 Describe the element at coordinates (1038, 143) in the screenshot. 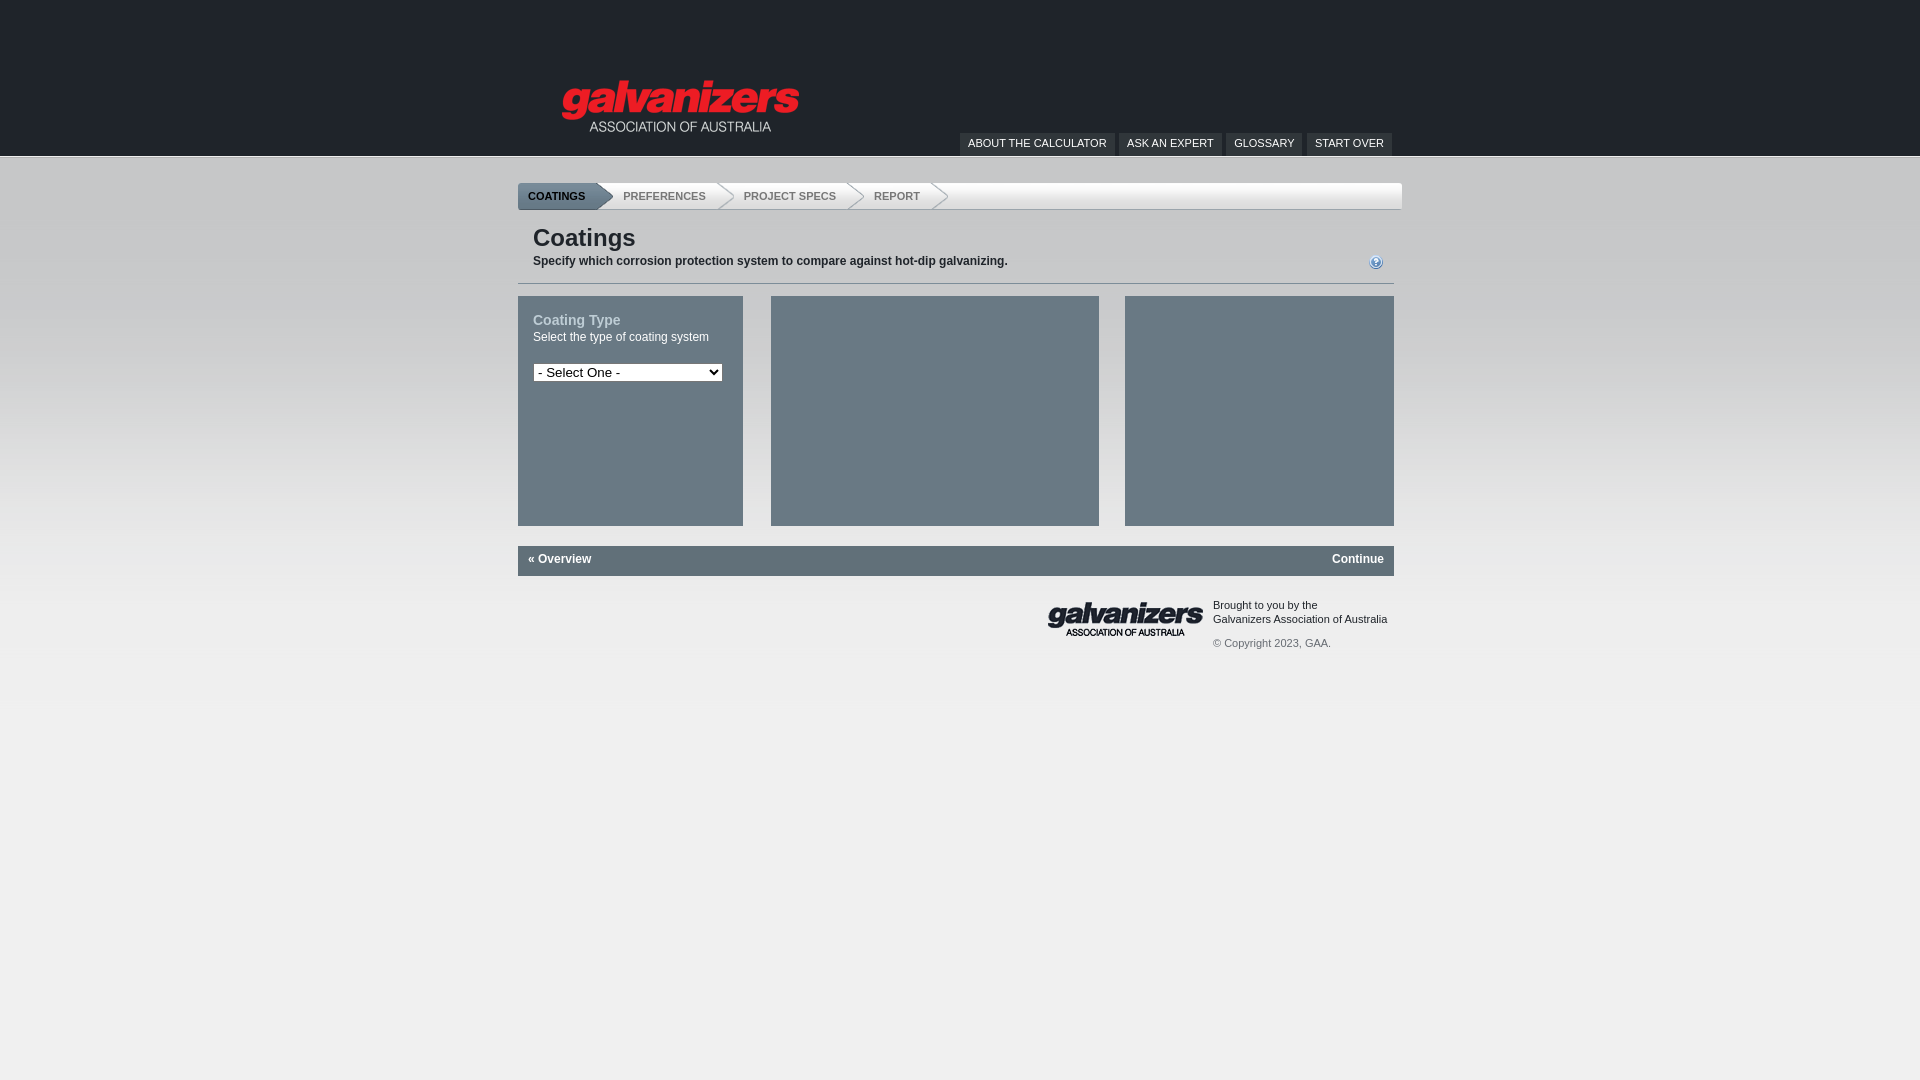

I see `ABOUT THE CALCULATOR` at that location.